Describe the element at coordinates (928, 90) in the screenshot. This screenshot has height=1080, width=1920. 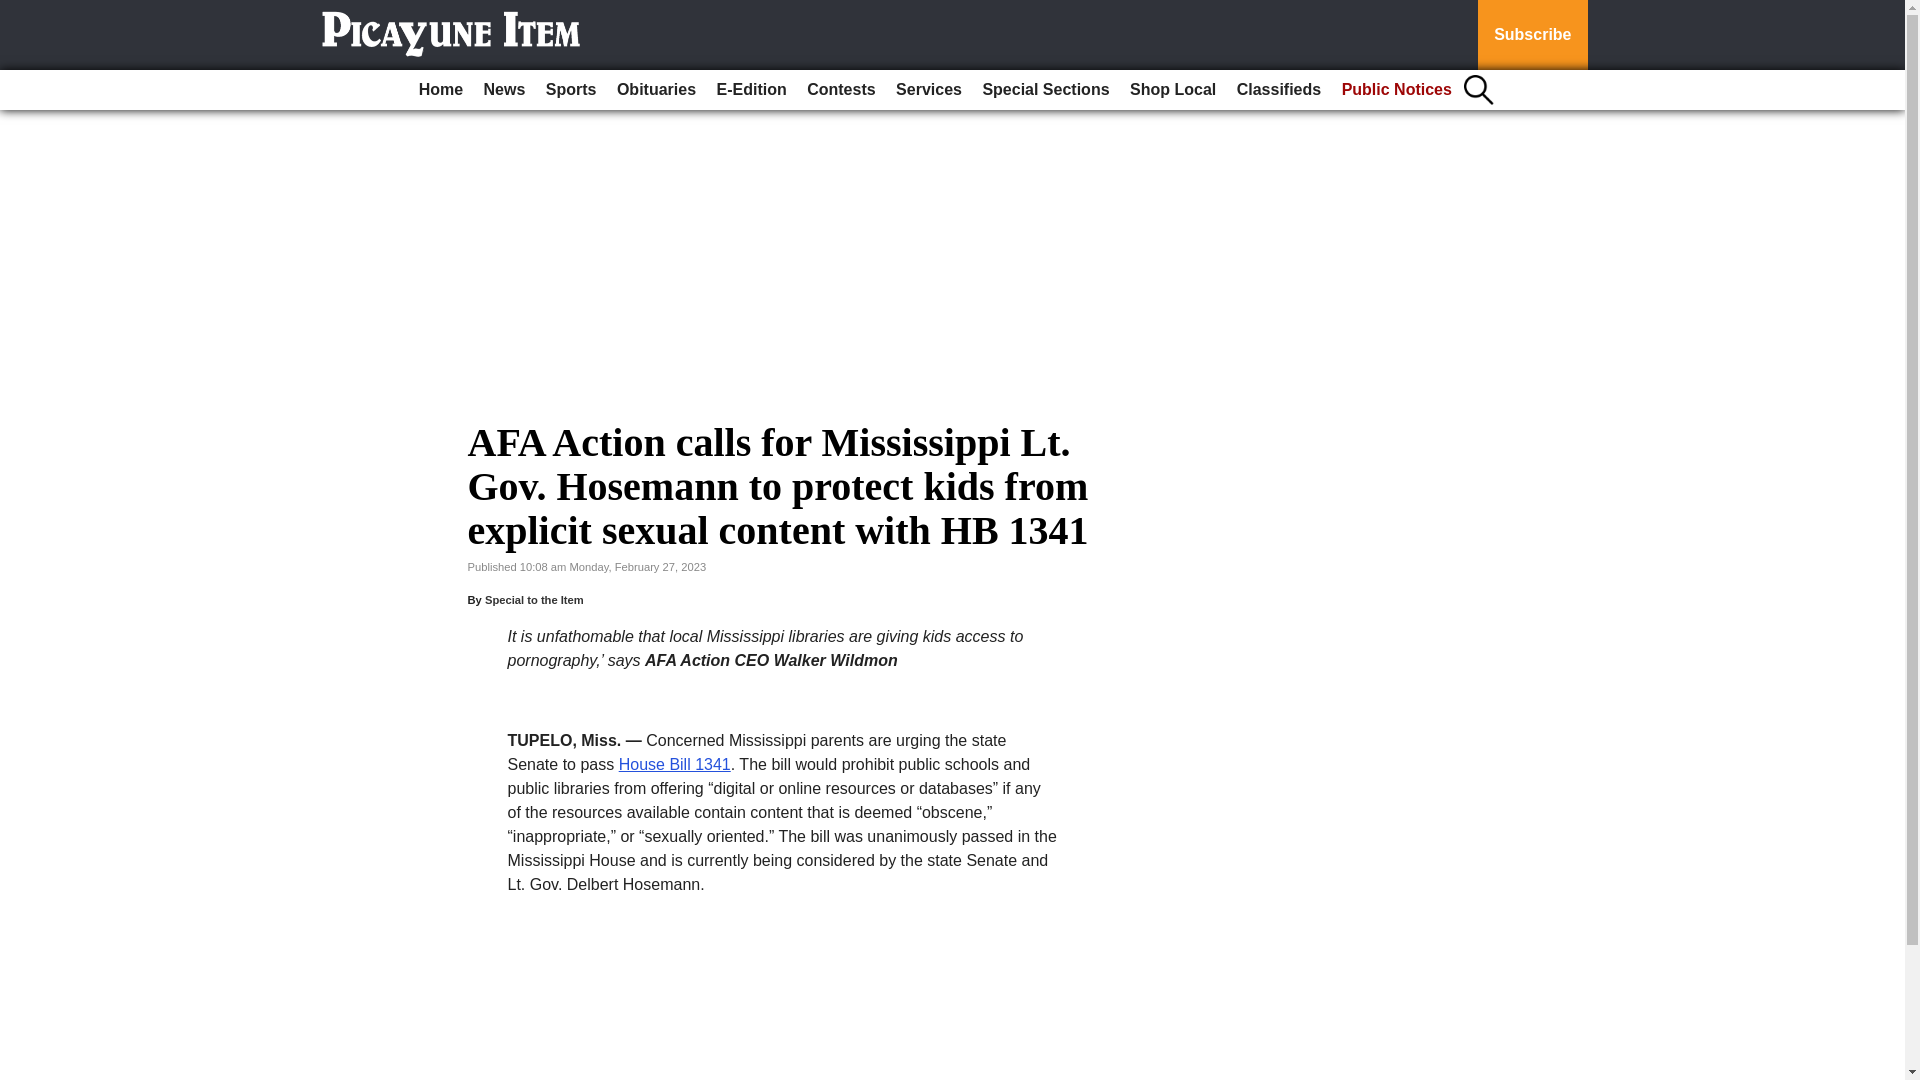
I see `Services` at that location.